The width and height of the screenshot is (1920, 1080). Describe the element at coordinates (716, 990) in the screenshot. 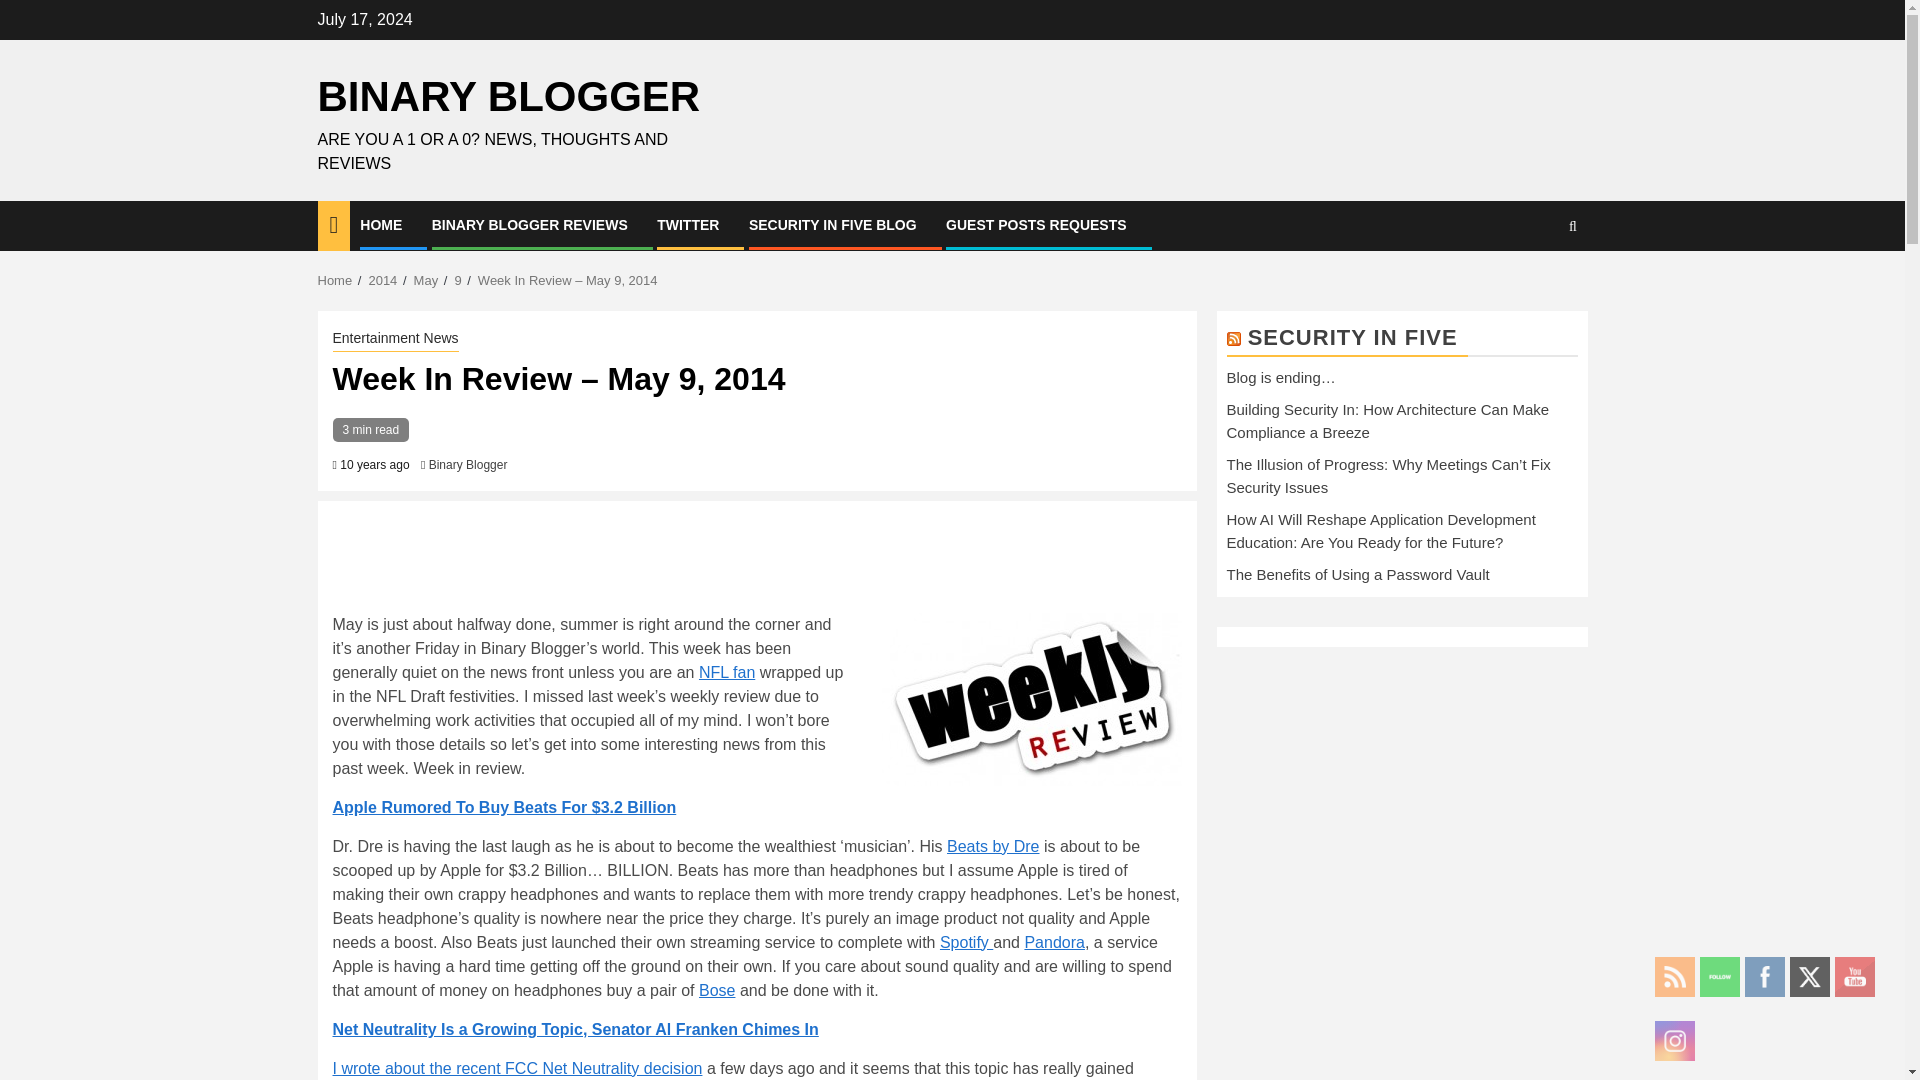

I see `Bose` at that location.